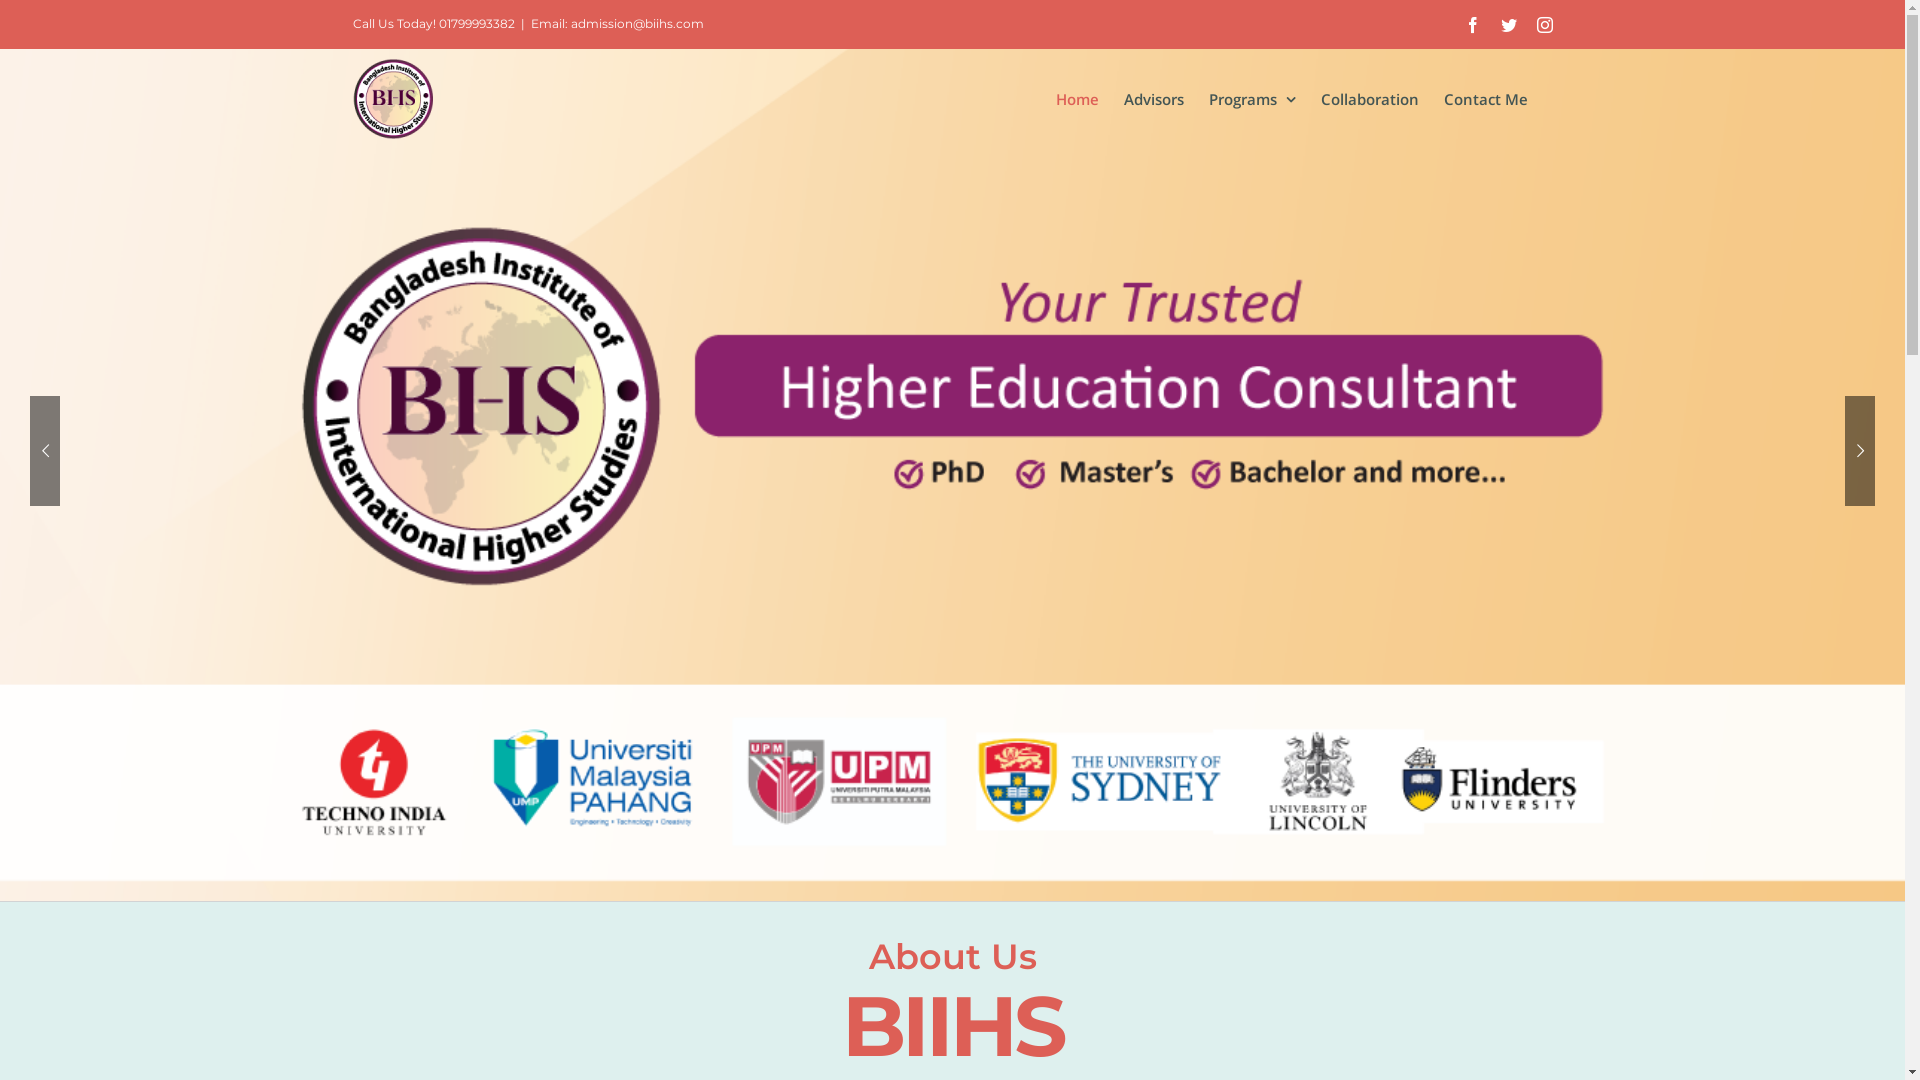  Describe the element at coordinates (1252, 99) in the screenshot. I see `Programs` at that location.